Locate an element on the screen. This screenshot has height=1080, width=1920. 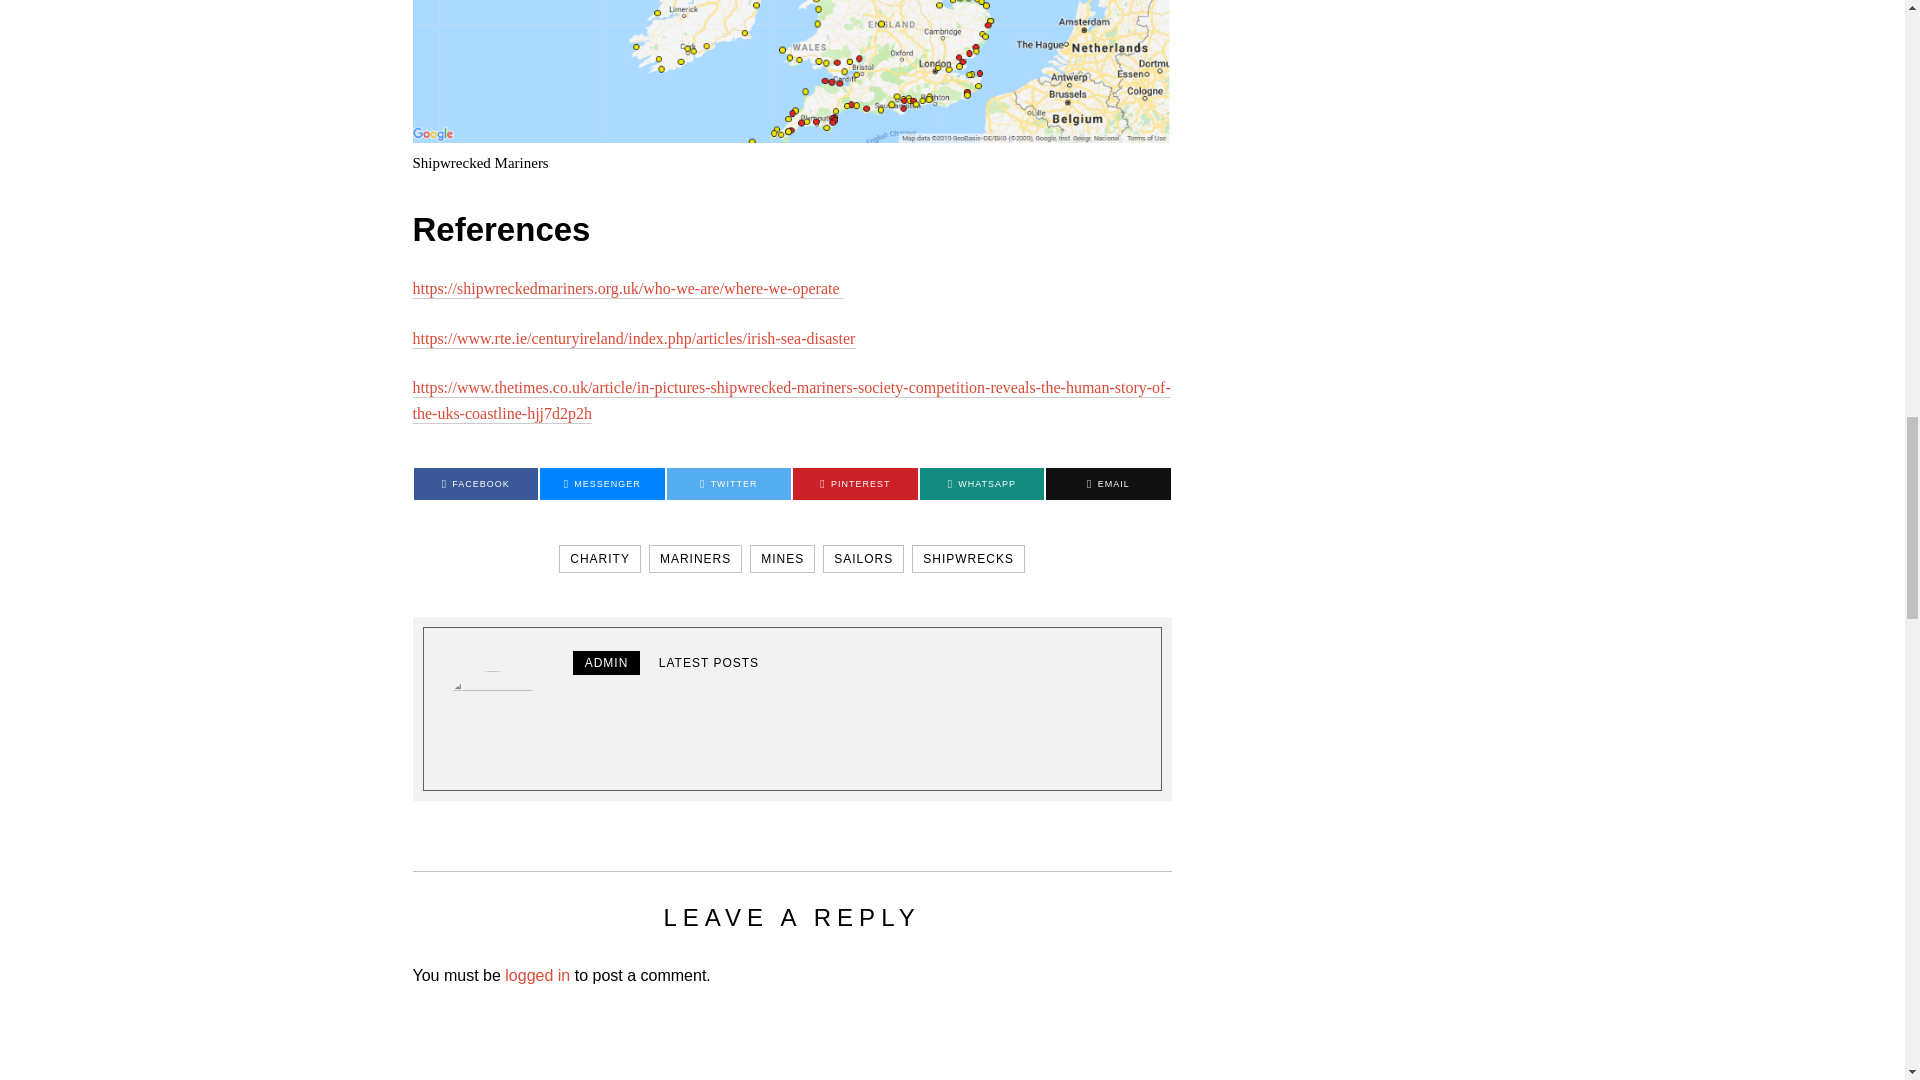
MINES is located at coordinates (782, 559).